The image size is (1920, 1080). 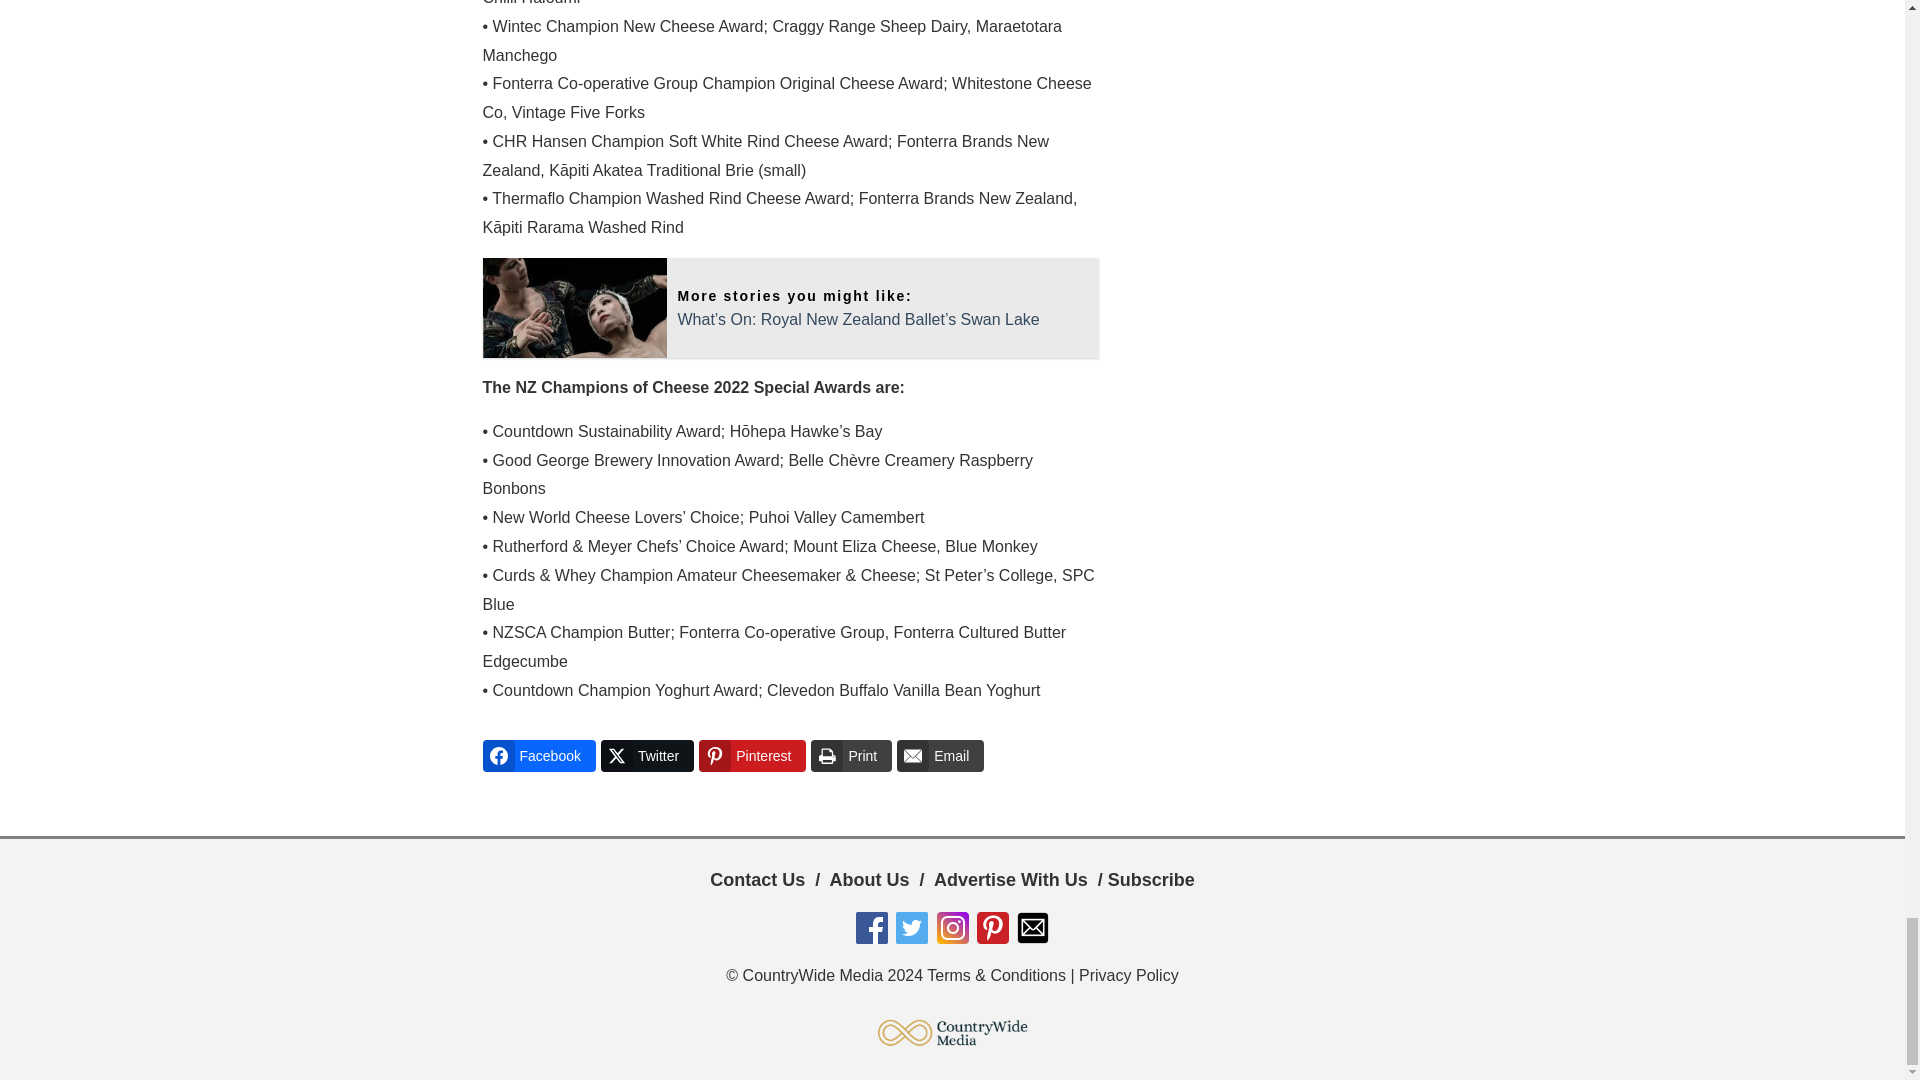 I want to click on Twitter, so click(x=646, y=756).